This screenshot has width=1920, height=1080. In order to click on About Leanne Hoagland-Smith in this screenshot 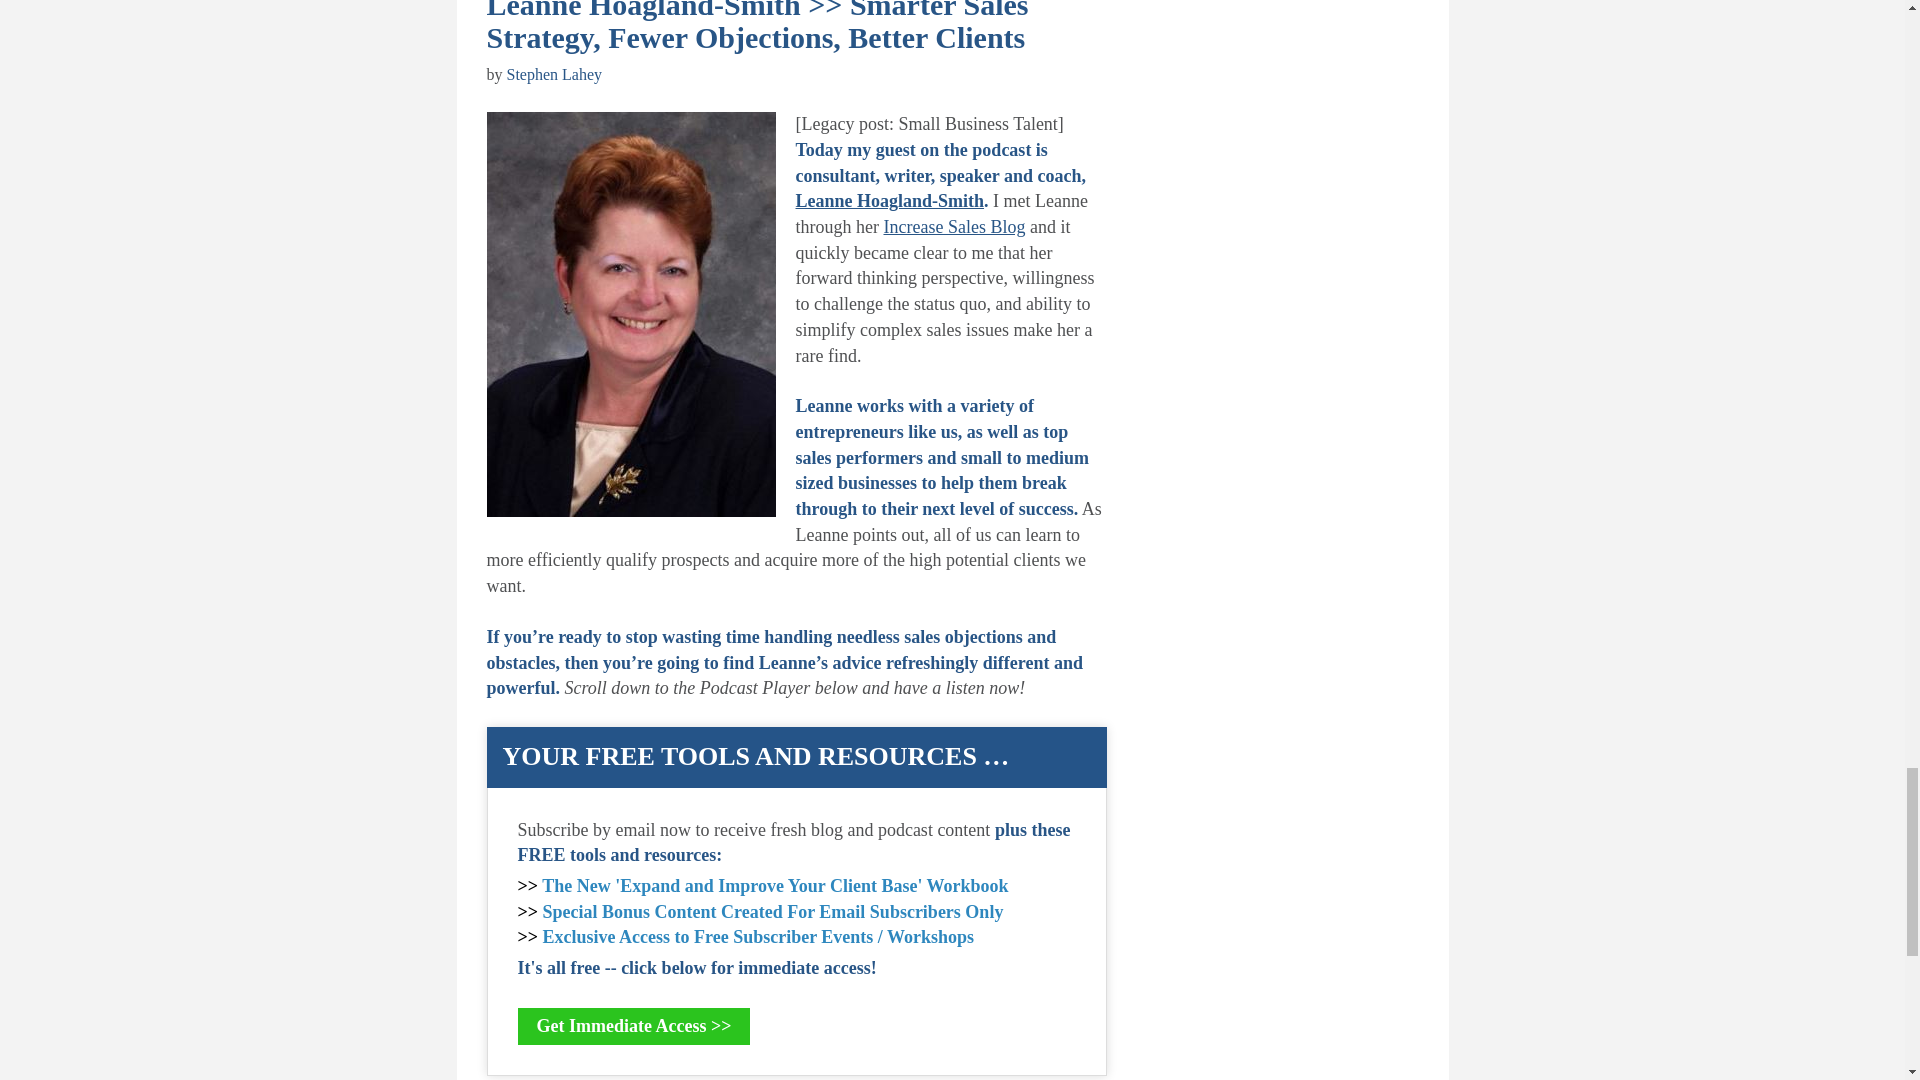, I will do `click(890, 200)`.